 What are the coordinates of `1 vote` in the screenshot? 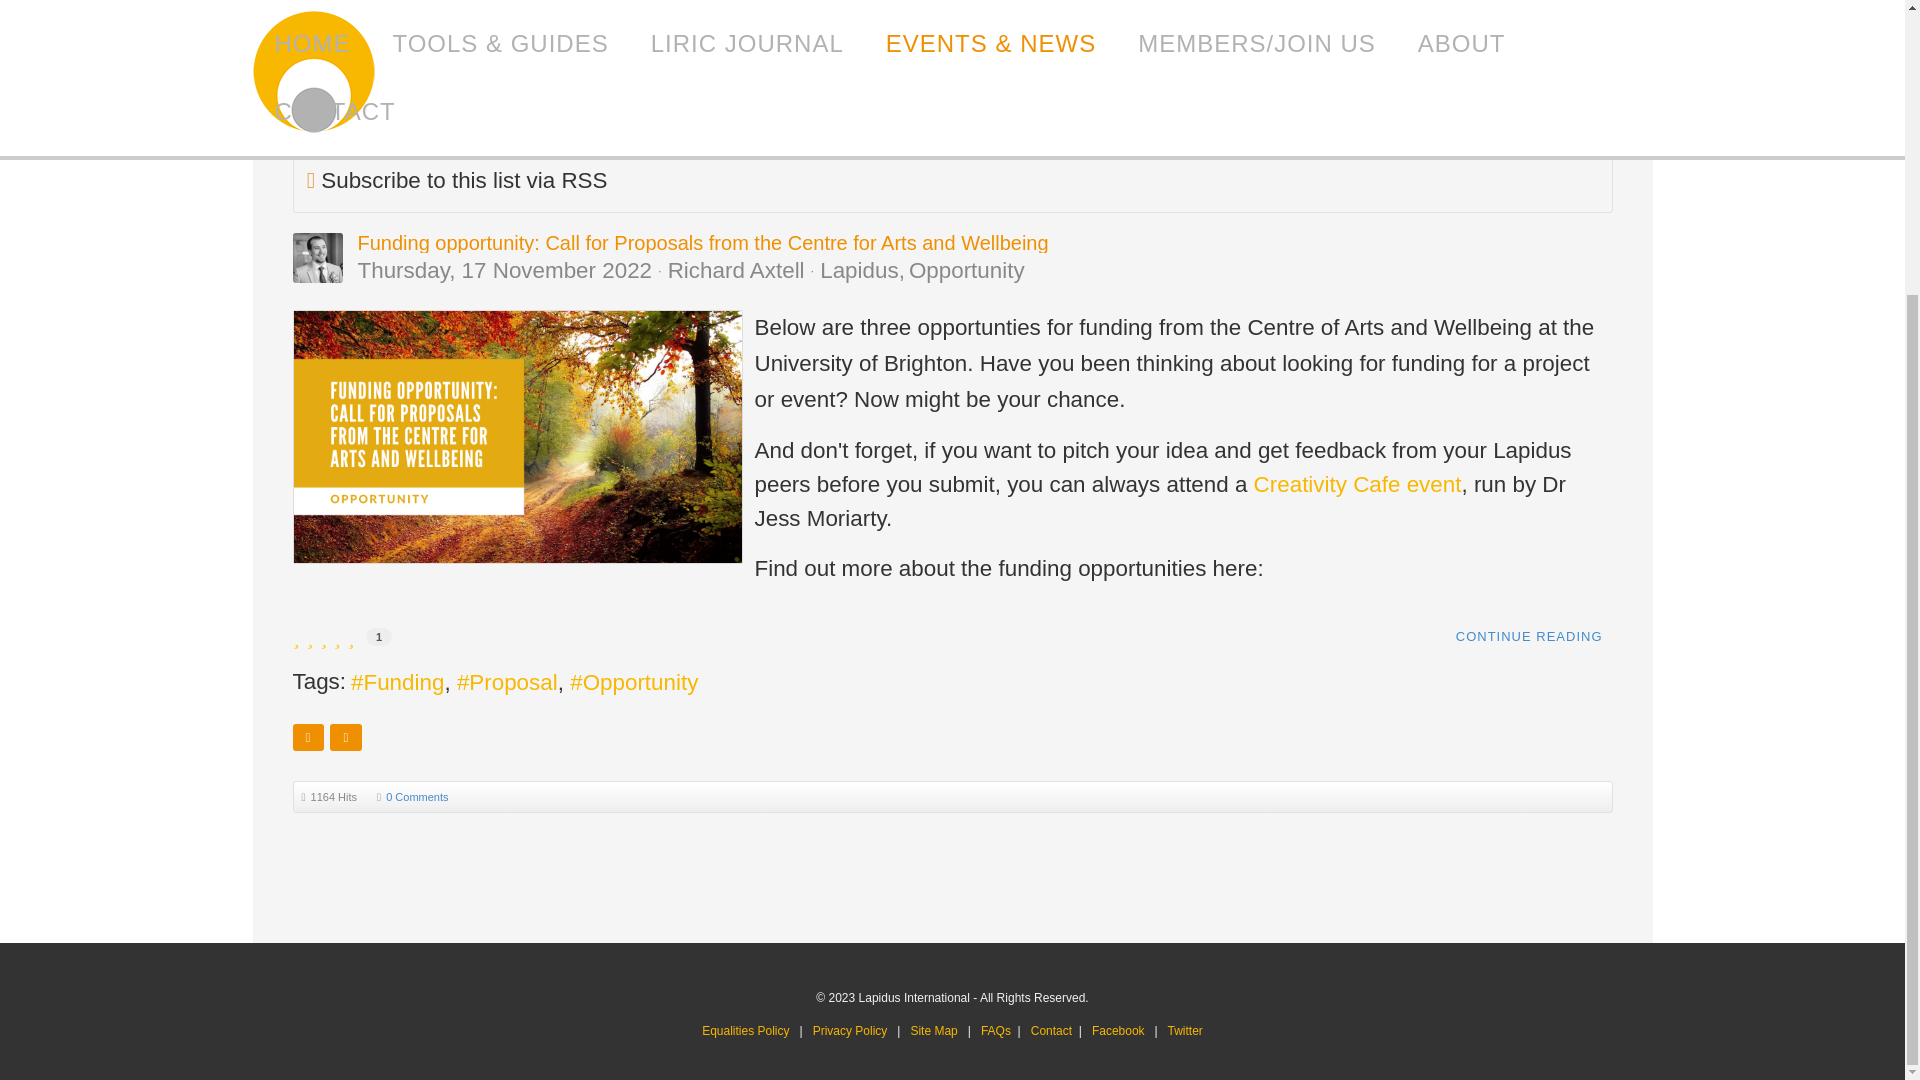 It's located at (378, 636).